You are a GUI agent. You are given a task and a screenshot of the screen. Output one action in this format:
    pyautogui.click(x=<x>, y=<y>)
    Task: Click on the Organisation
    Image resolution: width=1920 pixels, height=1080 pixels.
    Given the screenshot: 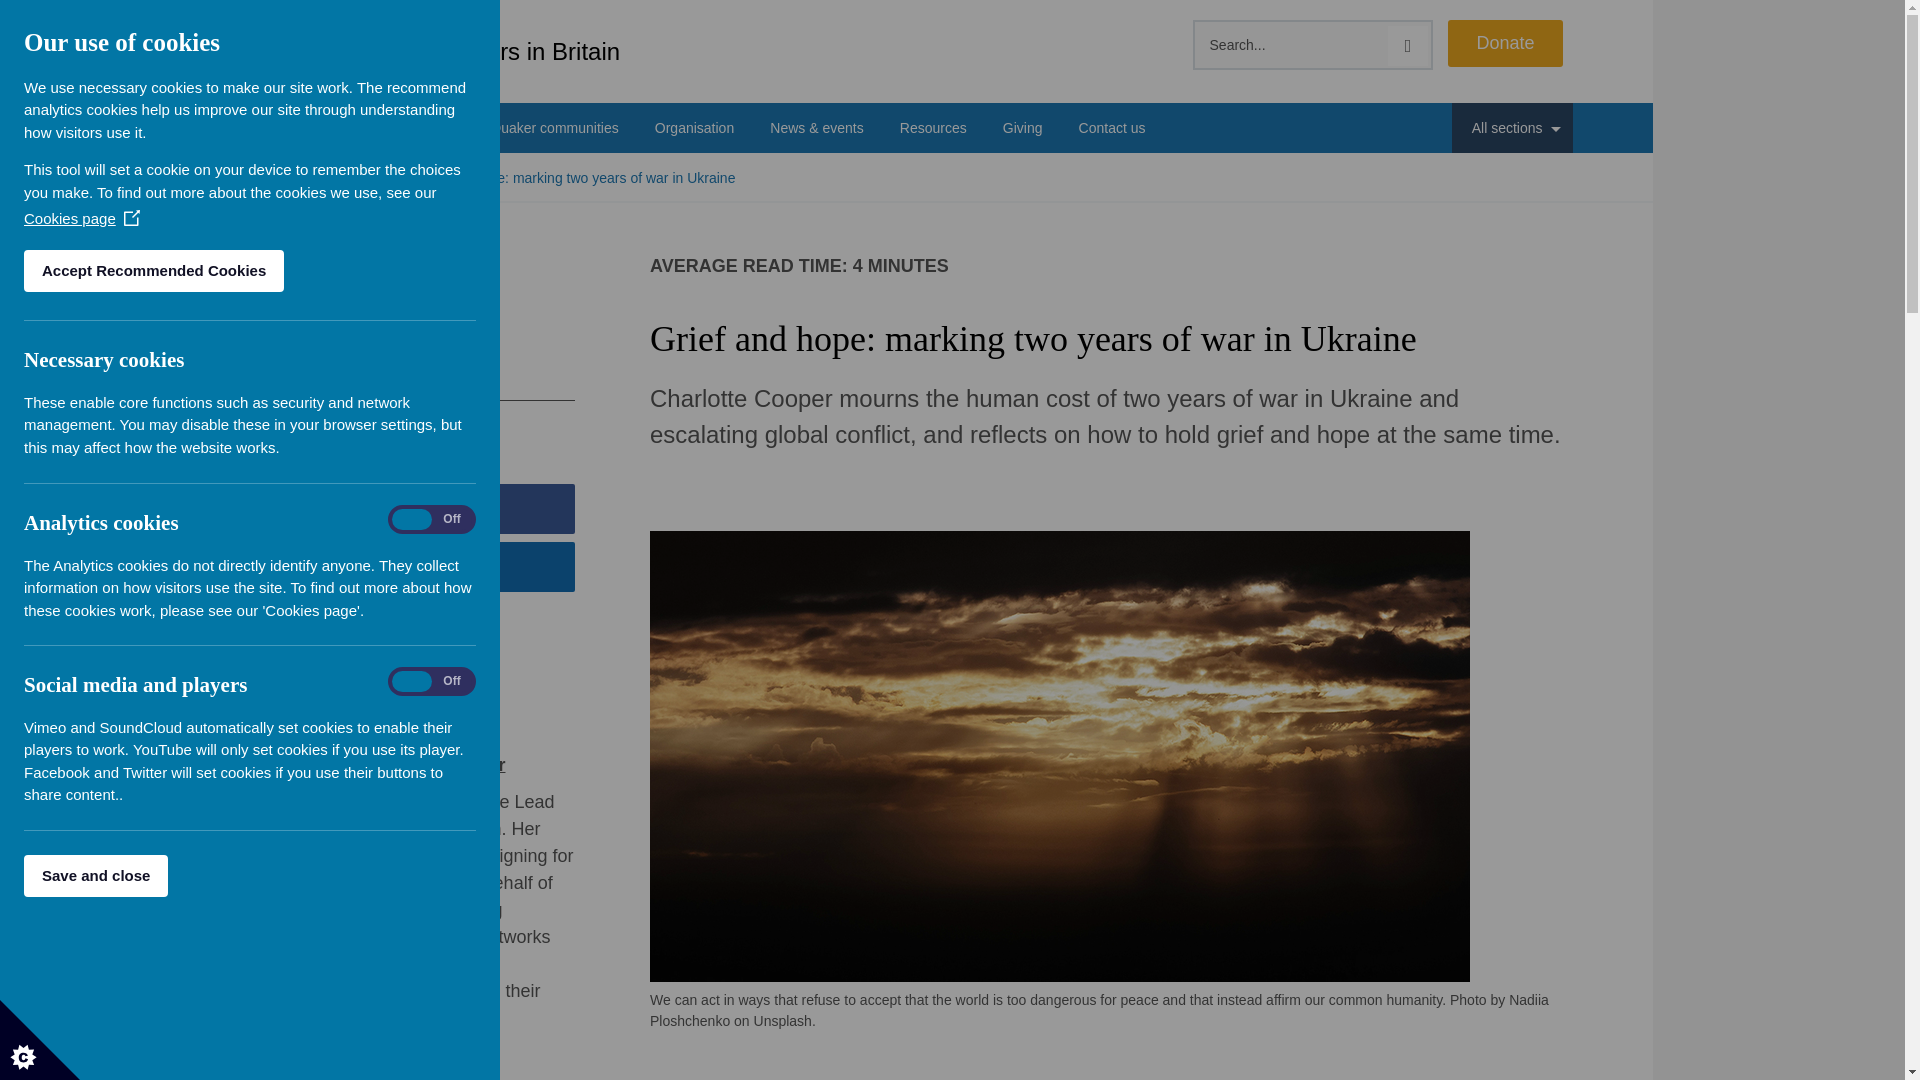 What is the action you would take?
    pyautogui.click(x=694, y=128)
    